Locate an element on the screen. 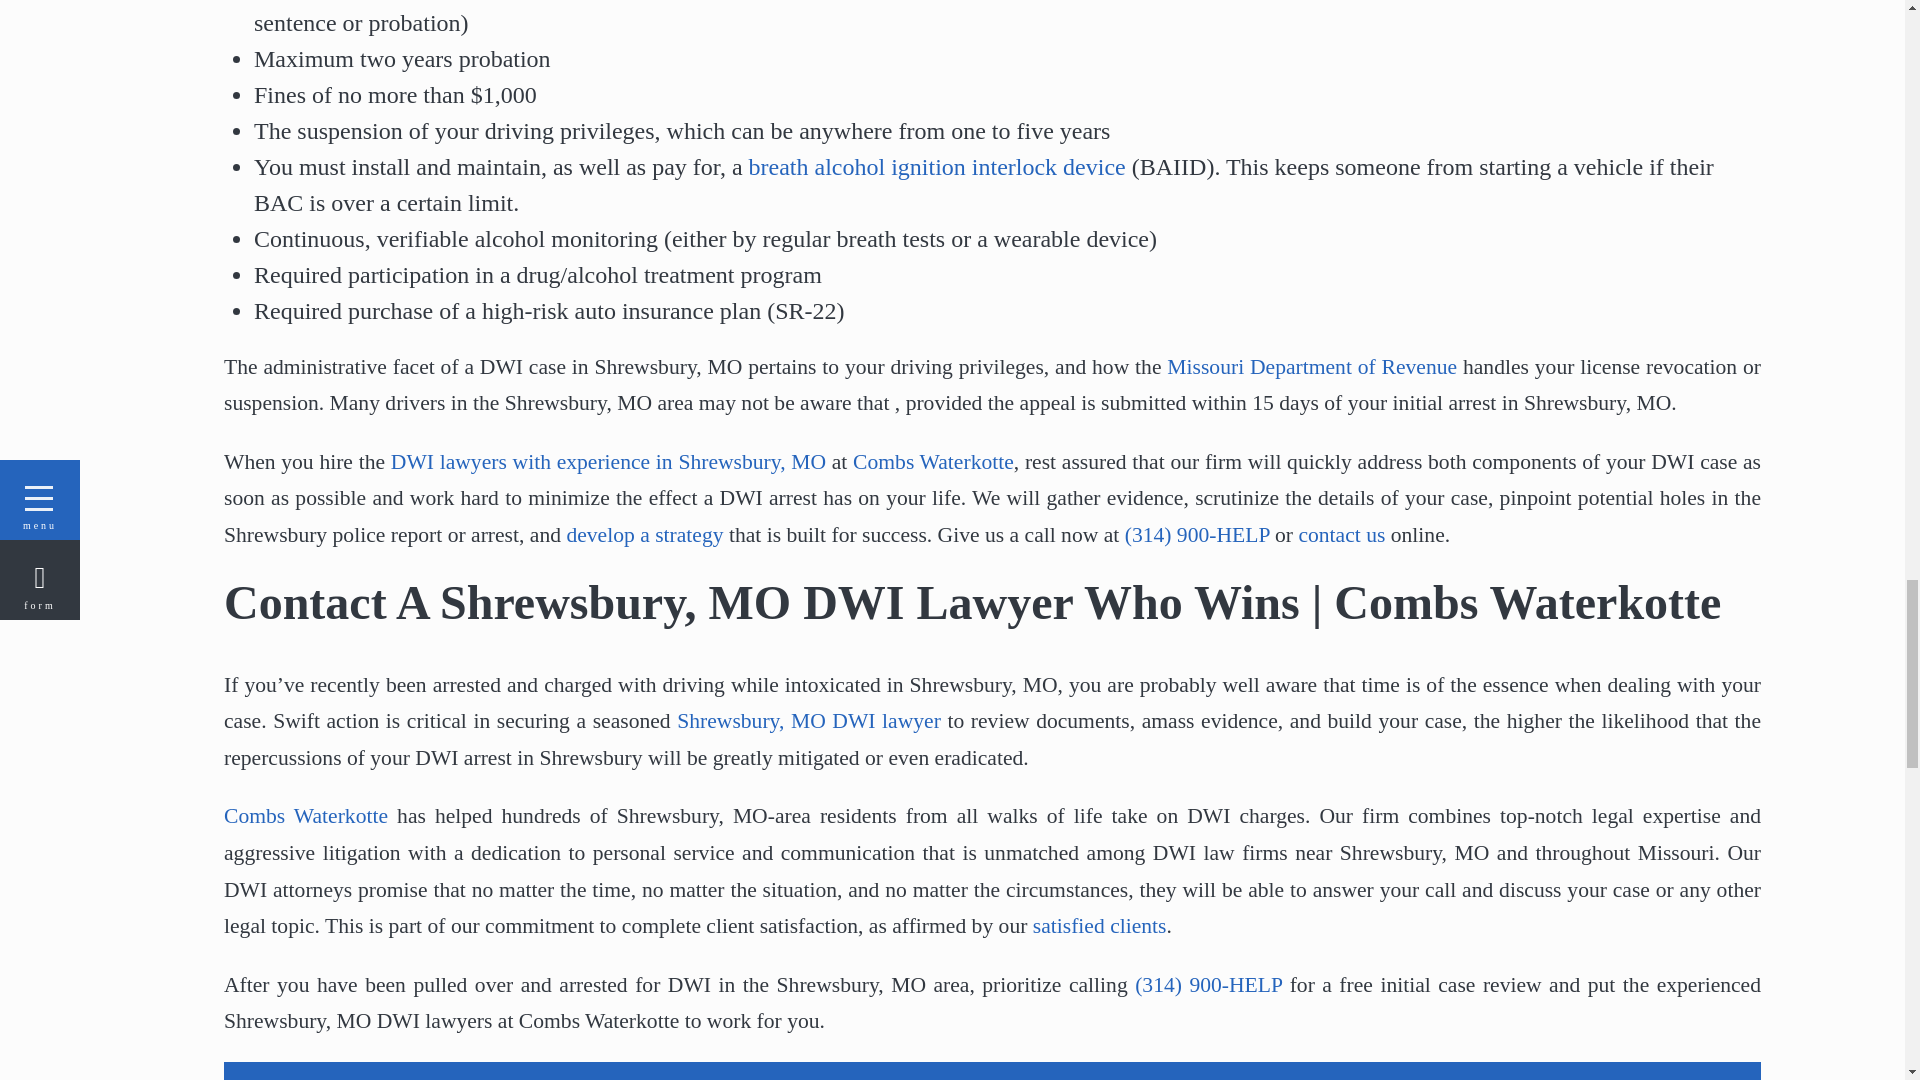 The height and width of the screenshot is (1080, 1920). Combs Waterkotte is located at coordinates (932, 462).